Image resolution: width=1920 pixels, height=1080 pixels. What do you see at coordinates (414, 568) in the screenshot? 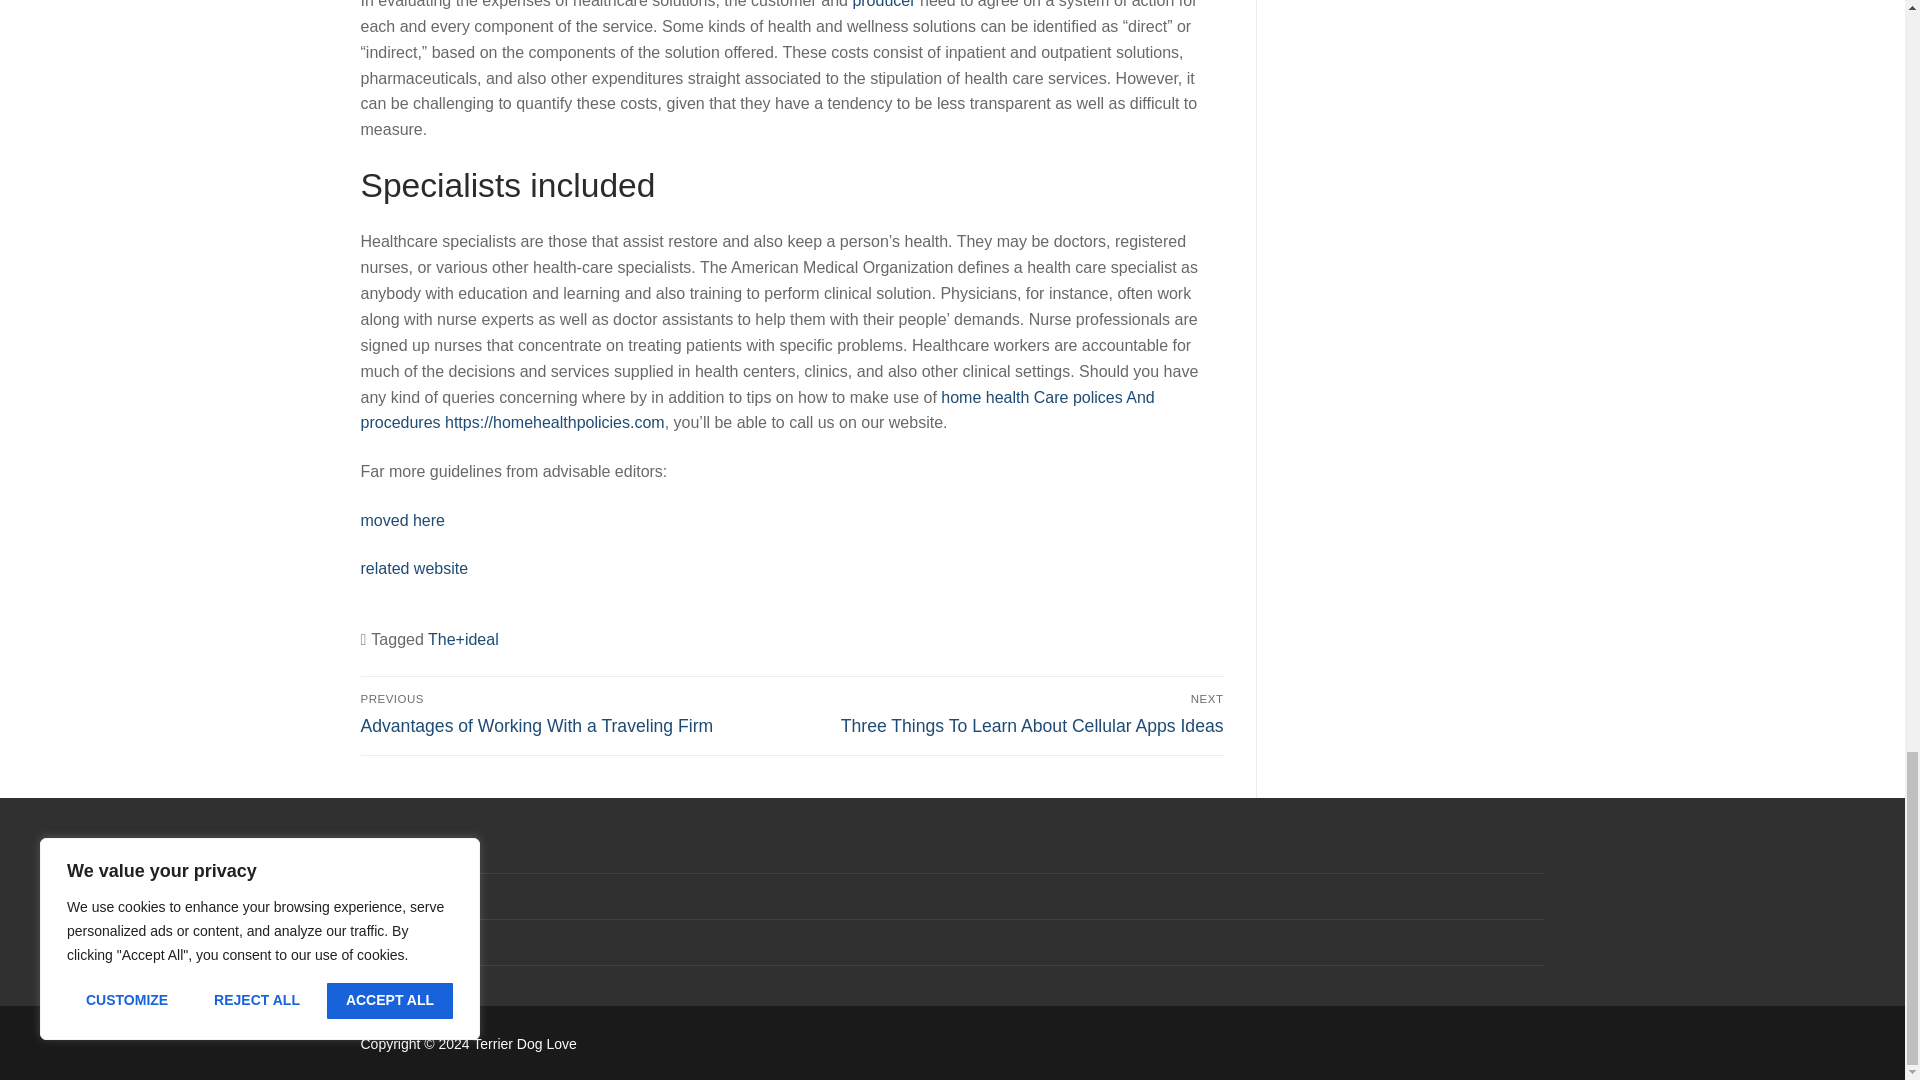
I see `related website` at bounding box center [414, 568].